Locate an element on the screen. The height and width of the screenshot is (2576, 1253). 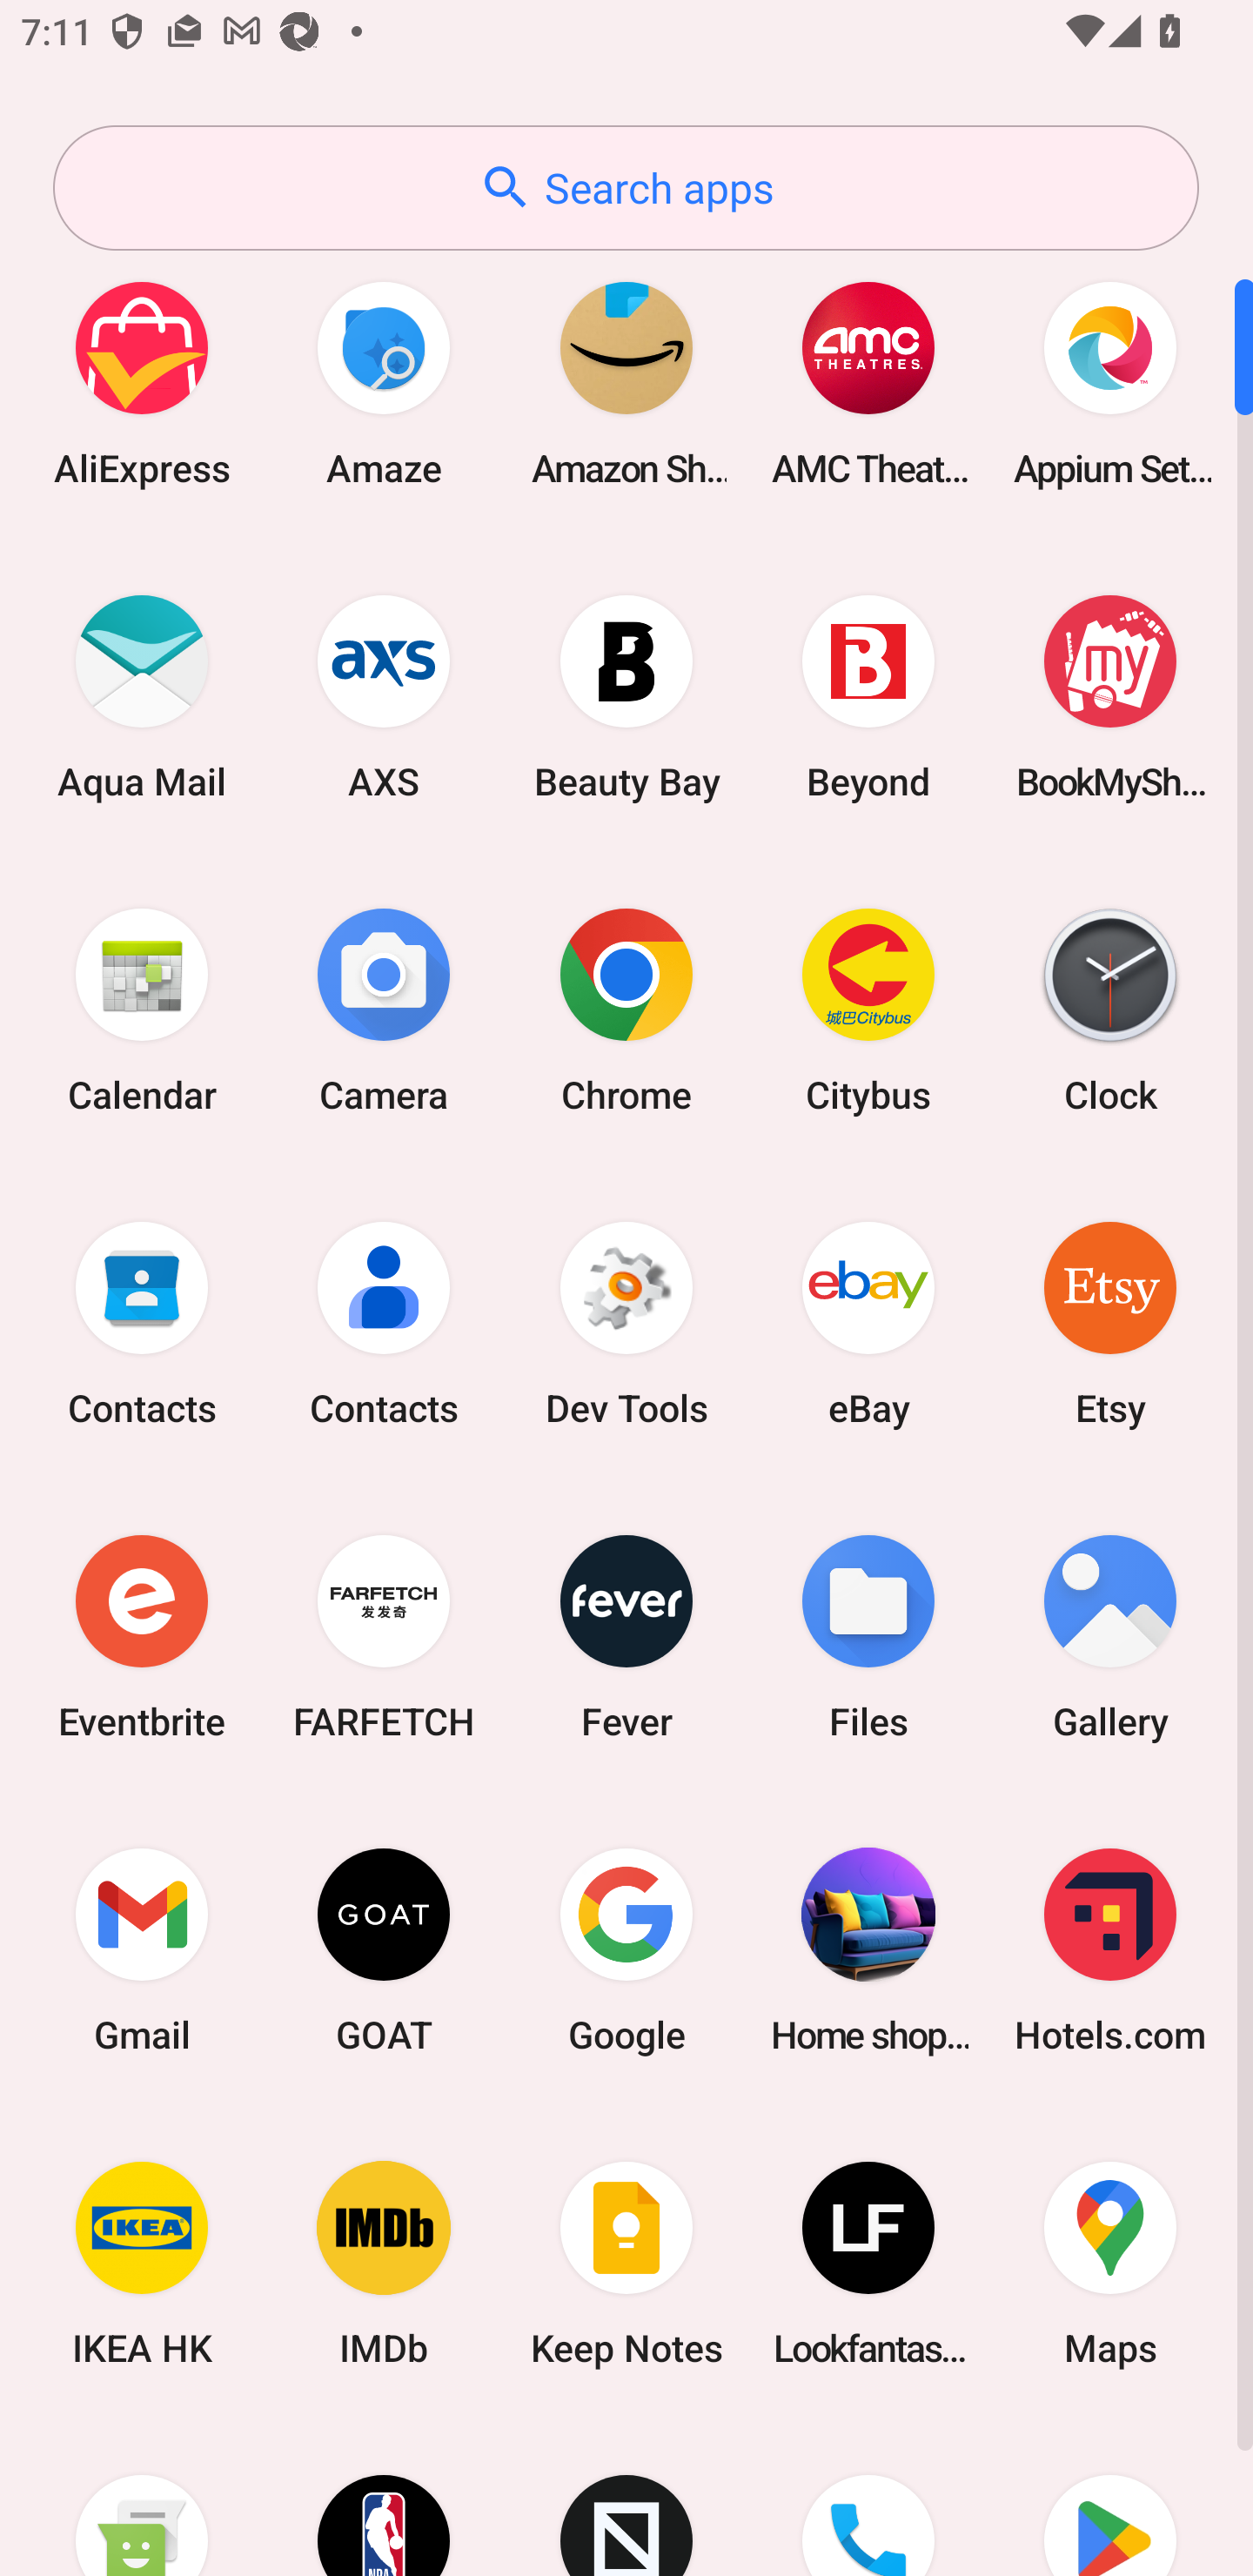
IMDb is located at coordinates (384, 2264).